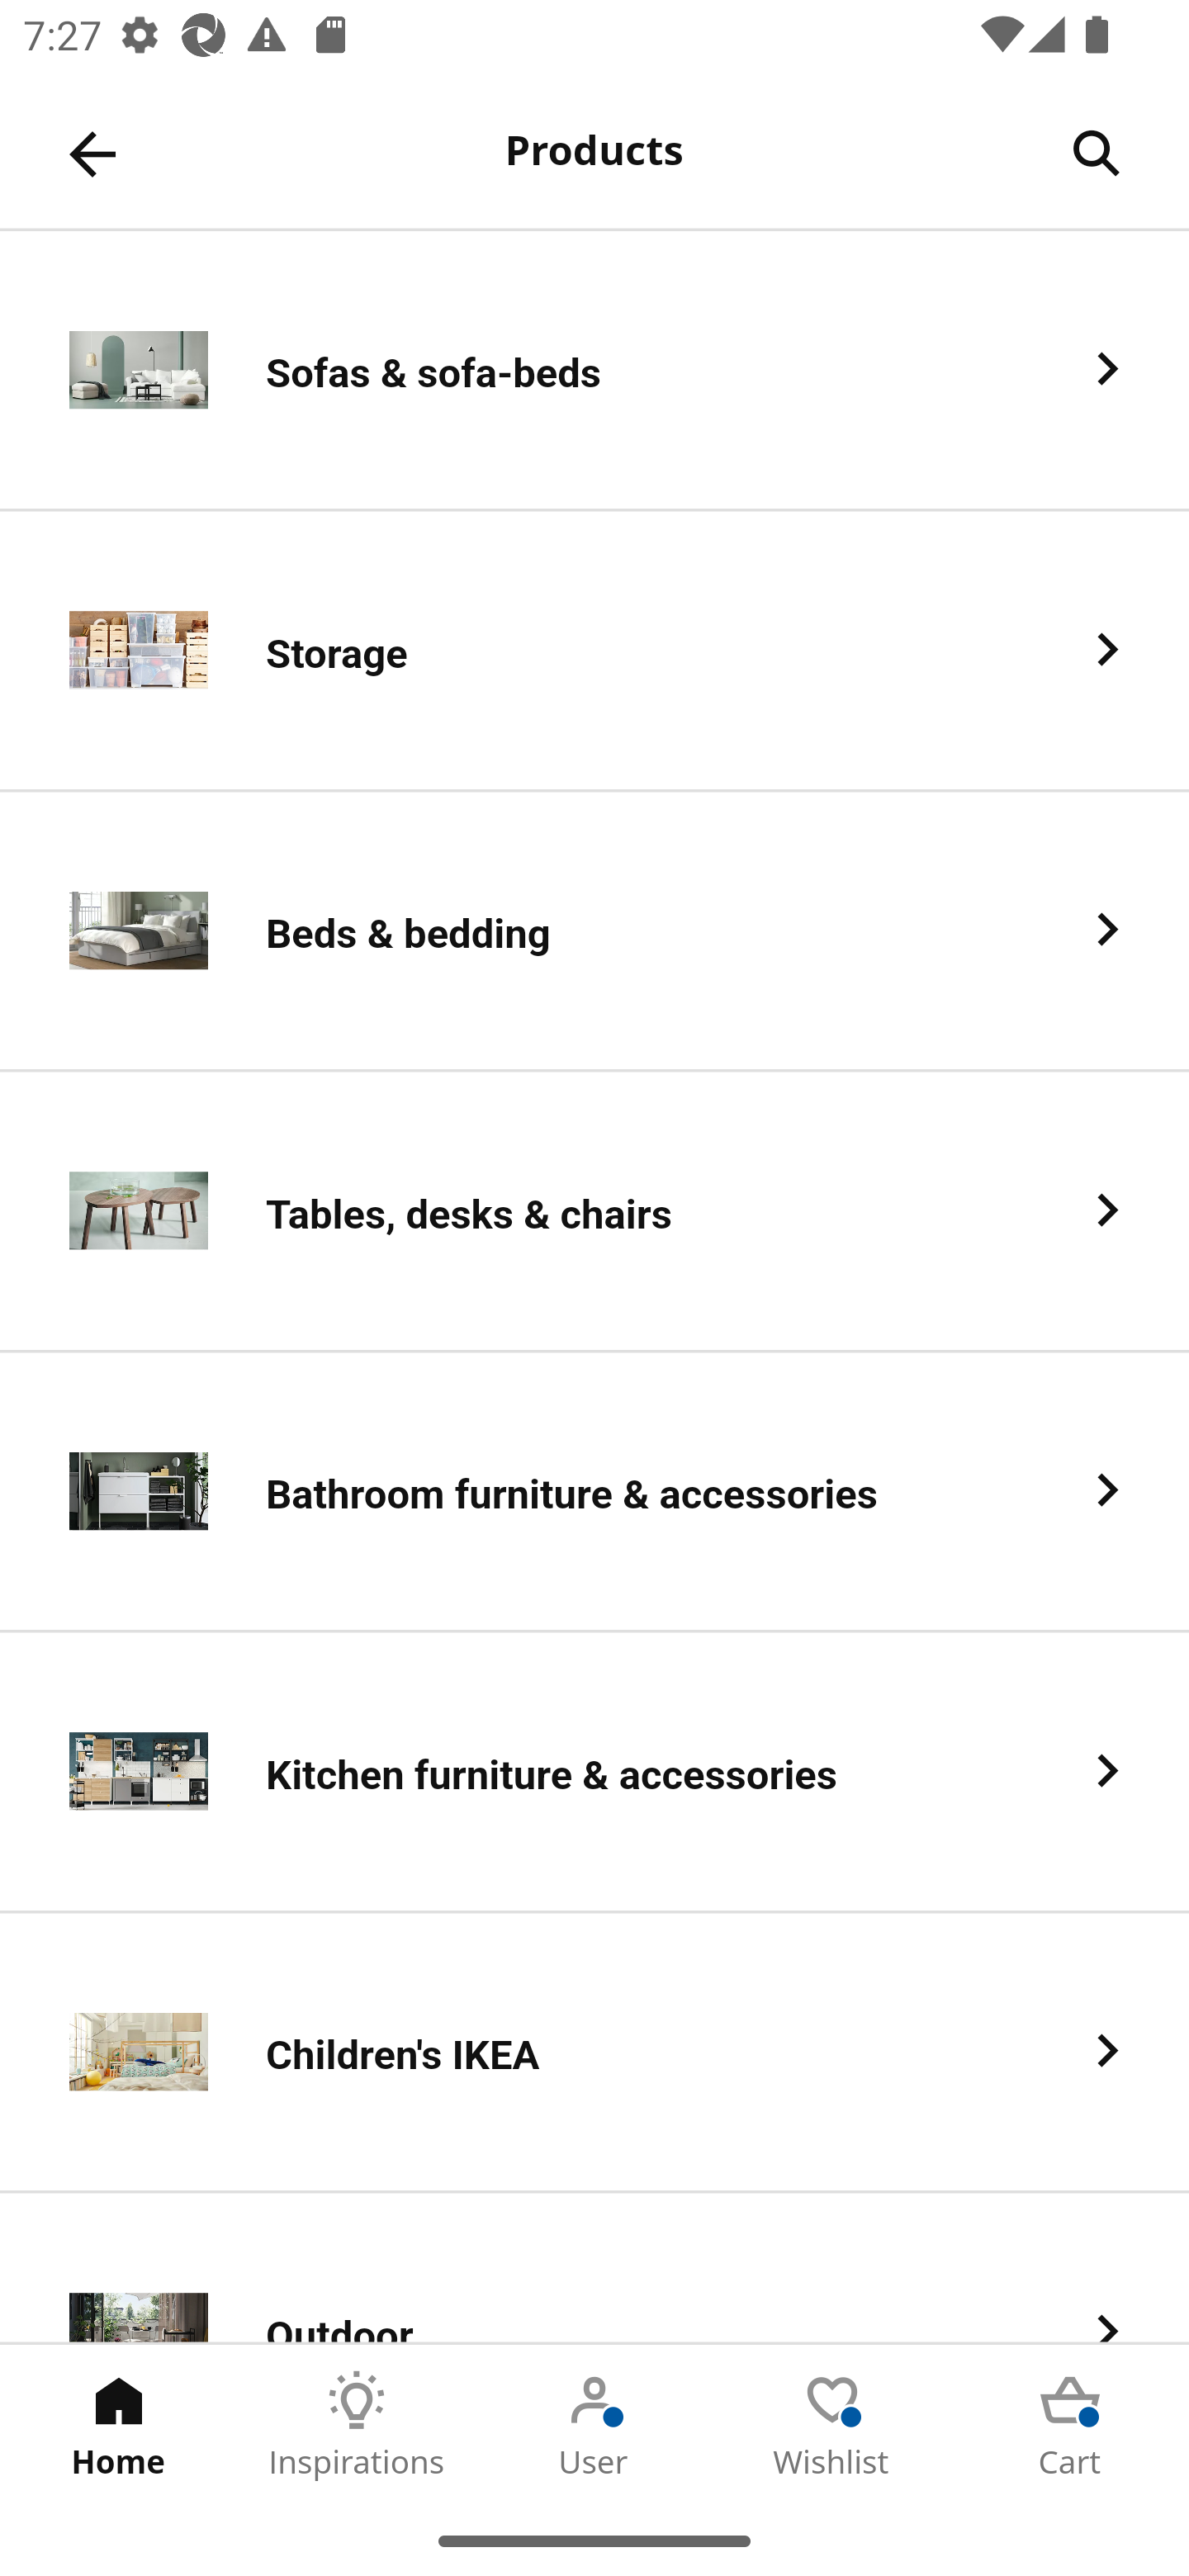  What do you see at coordinates (594, 2425) in the screenshot?
I see `User
Tab 3 of 5` at bounding box center [594, 2425].